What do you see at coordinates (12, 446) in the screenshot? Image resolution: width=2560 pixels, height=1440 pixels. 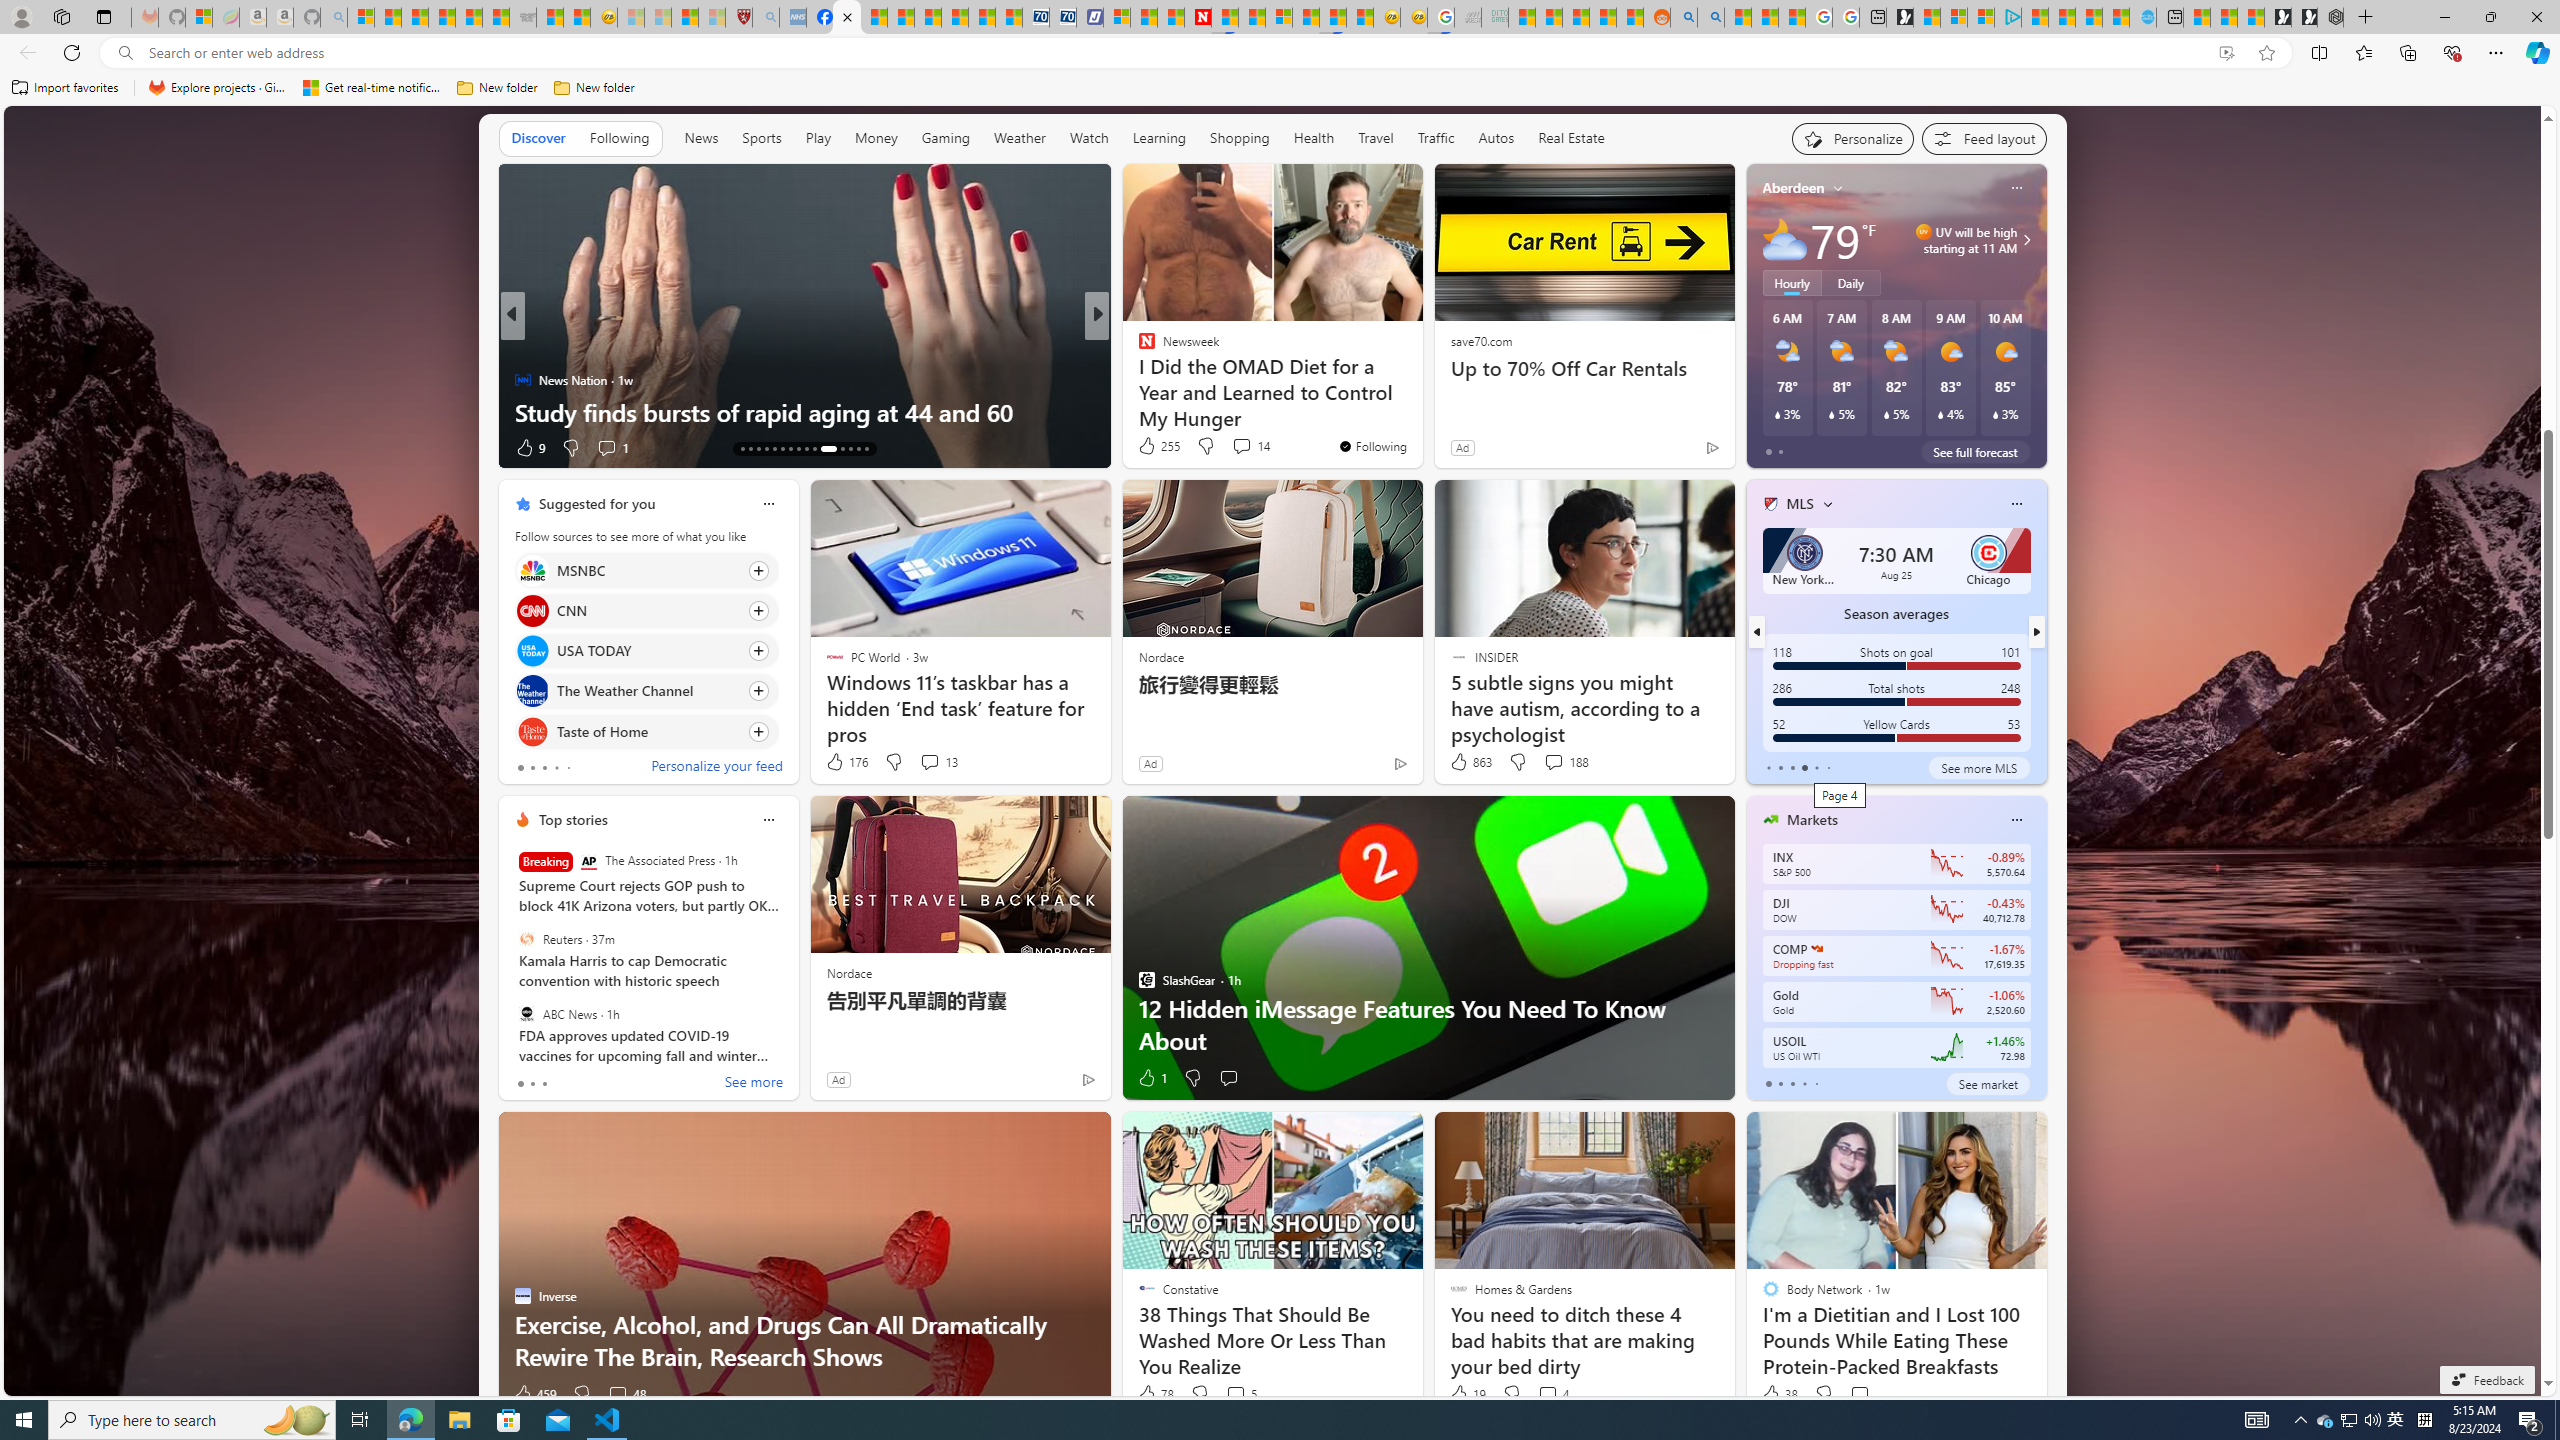 I see `View comments 23 Comment` at bounding box center [12, 446].